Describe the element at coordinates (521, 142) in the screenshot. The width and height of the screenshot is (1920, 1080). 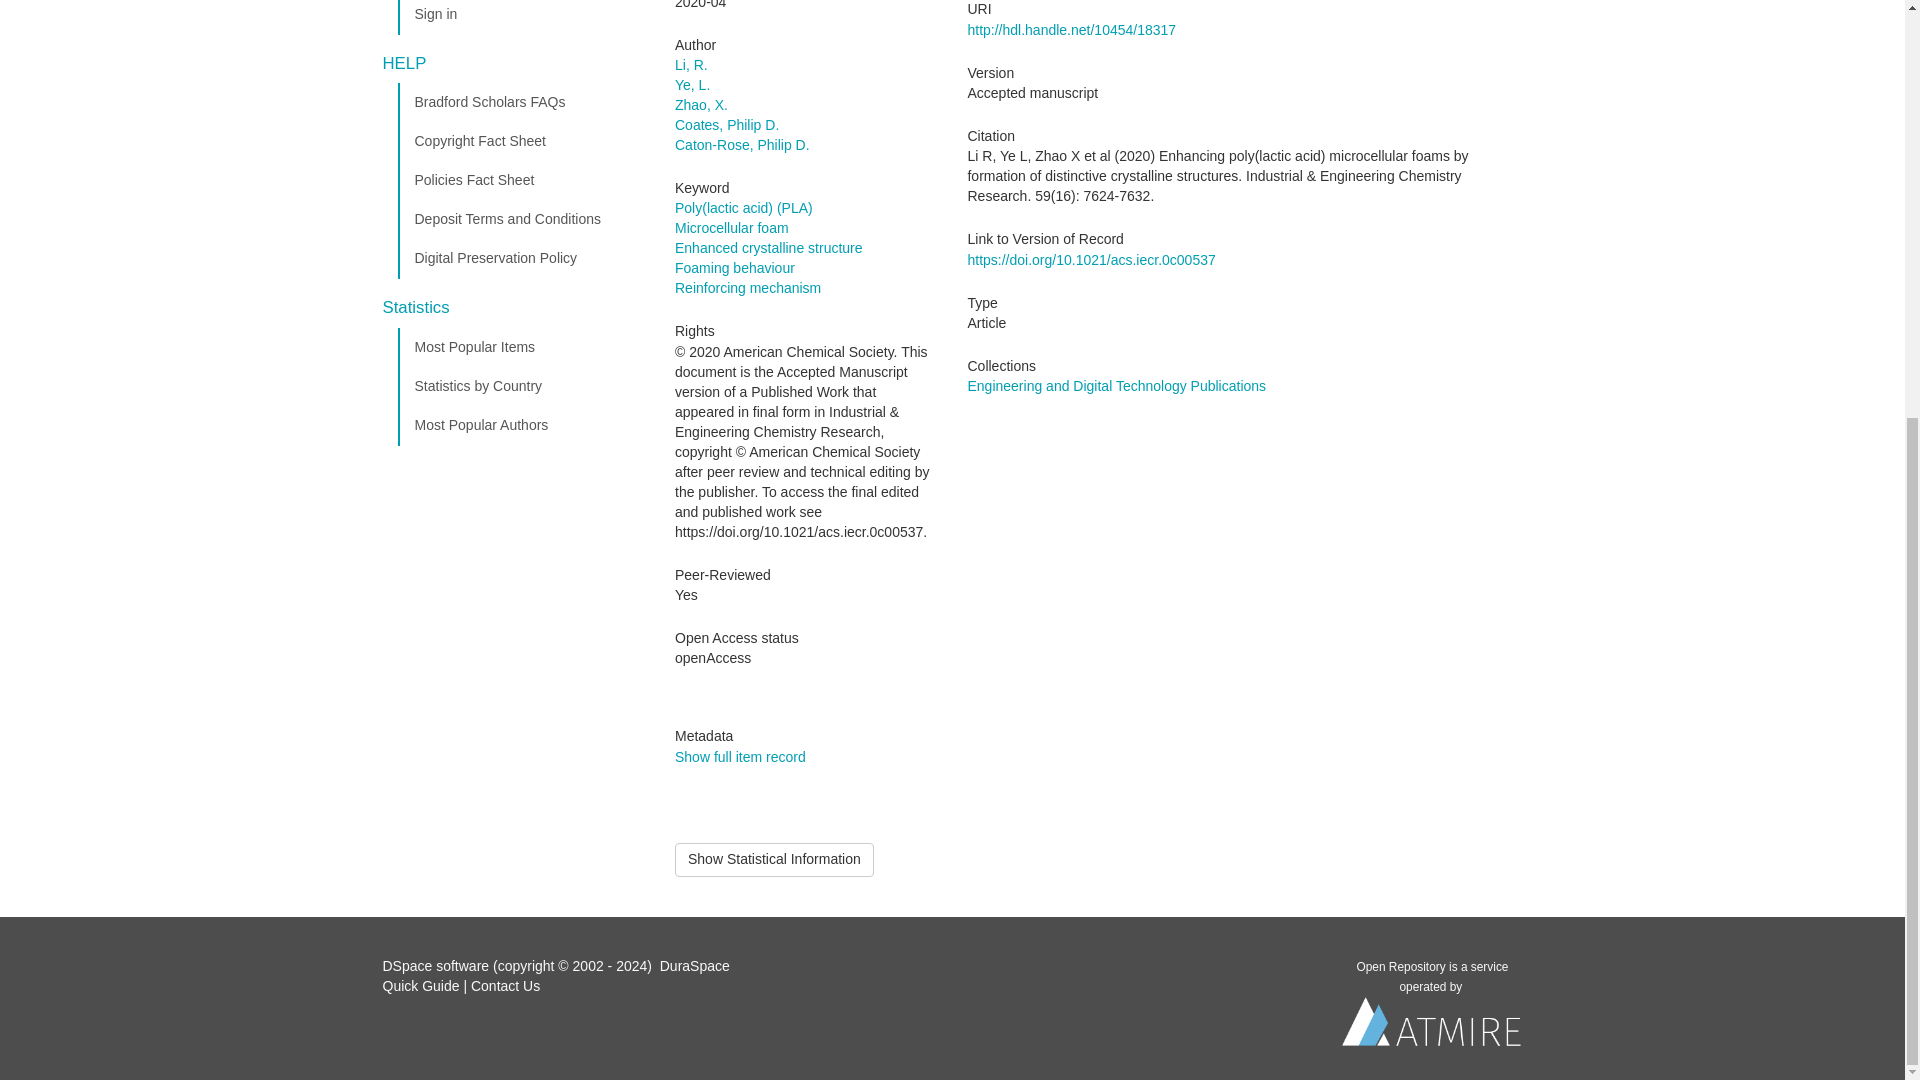
I see `Copyright Fact Sheet` at that location.